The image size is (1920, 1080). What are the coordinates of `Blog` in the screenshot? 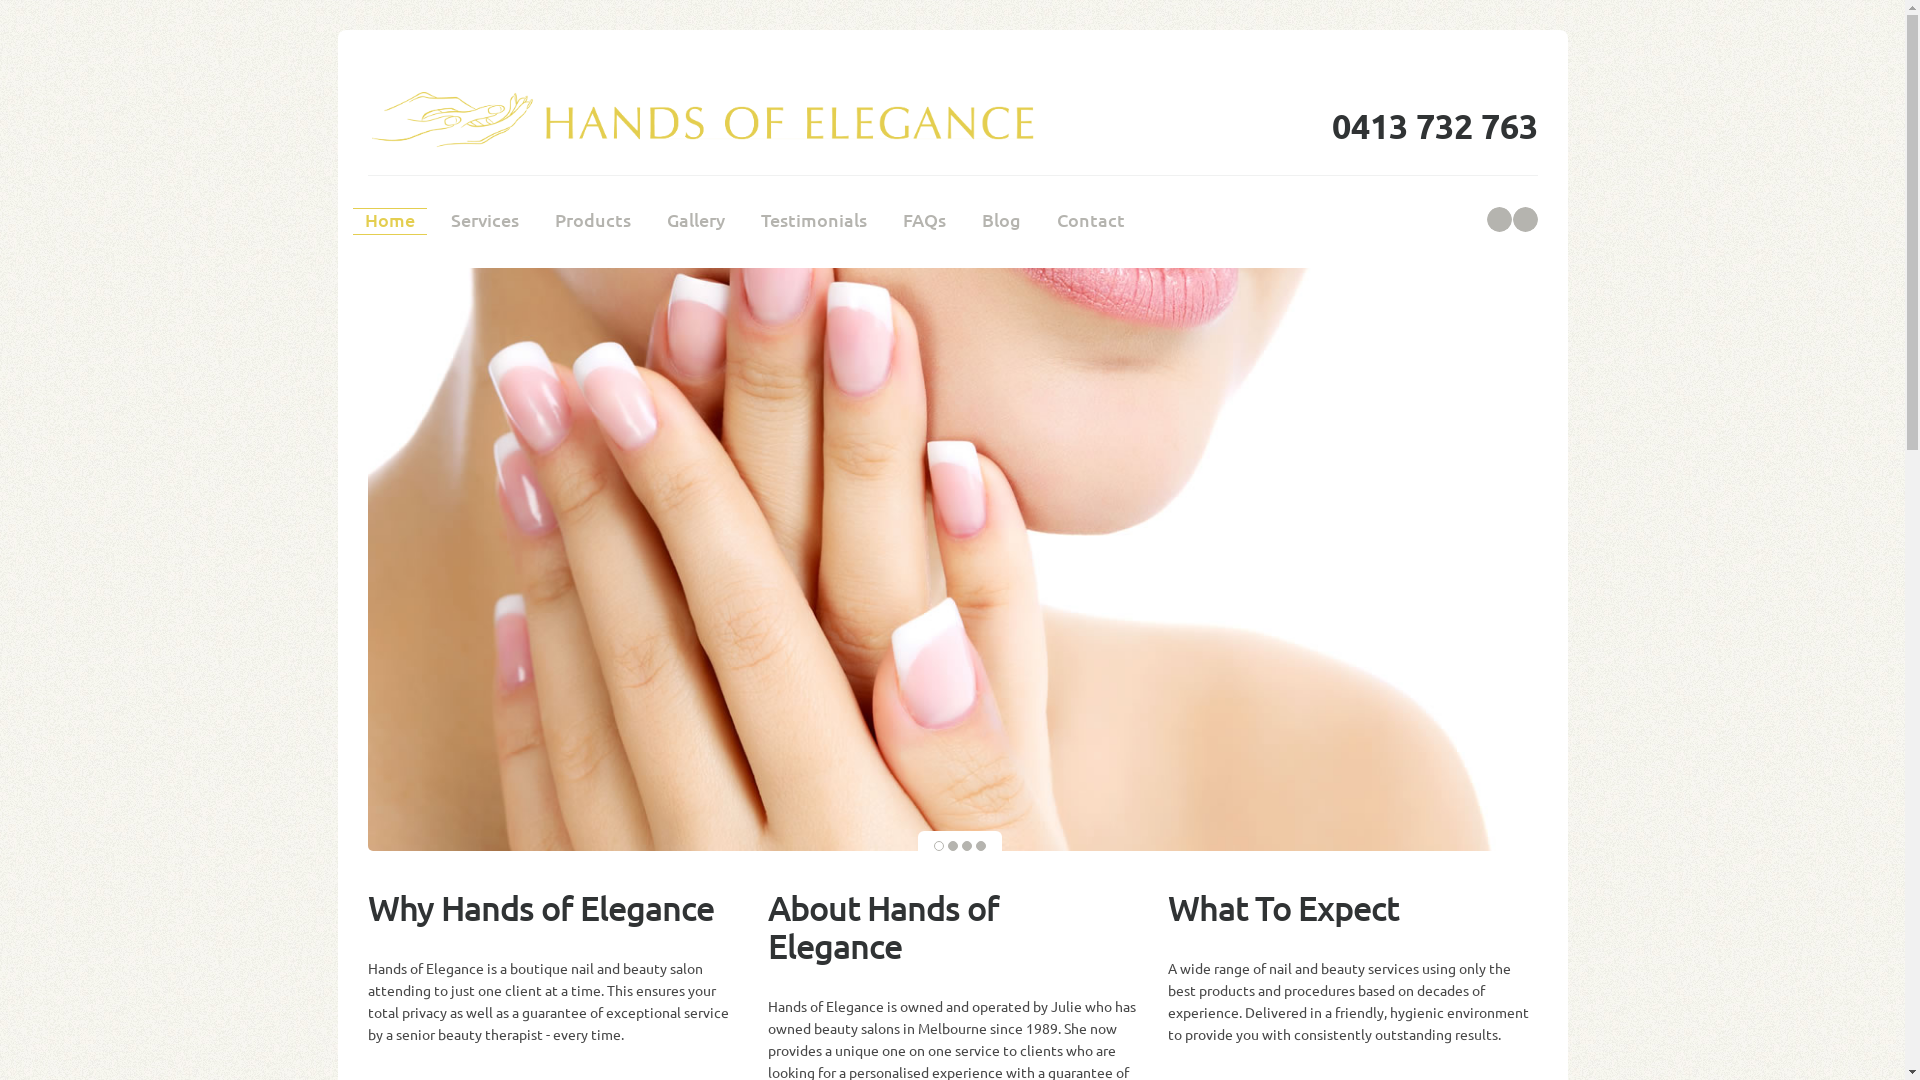 It's located at (1002, 222).